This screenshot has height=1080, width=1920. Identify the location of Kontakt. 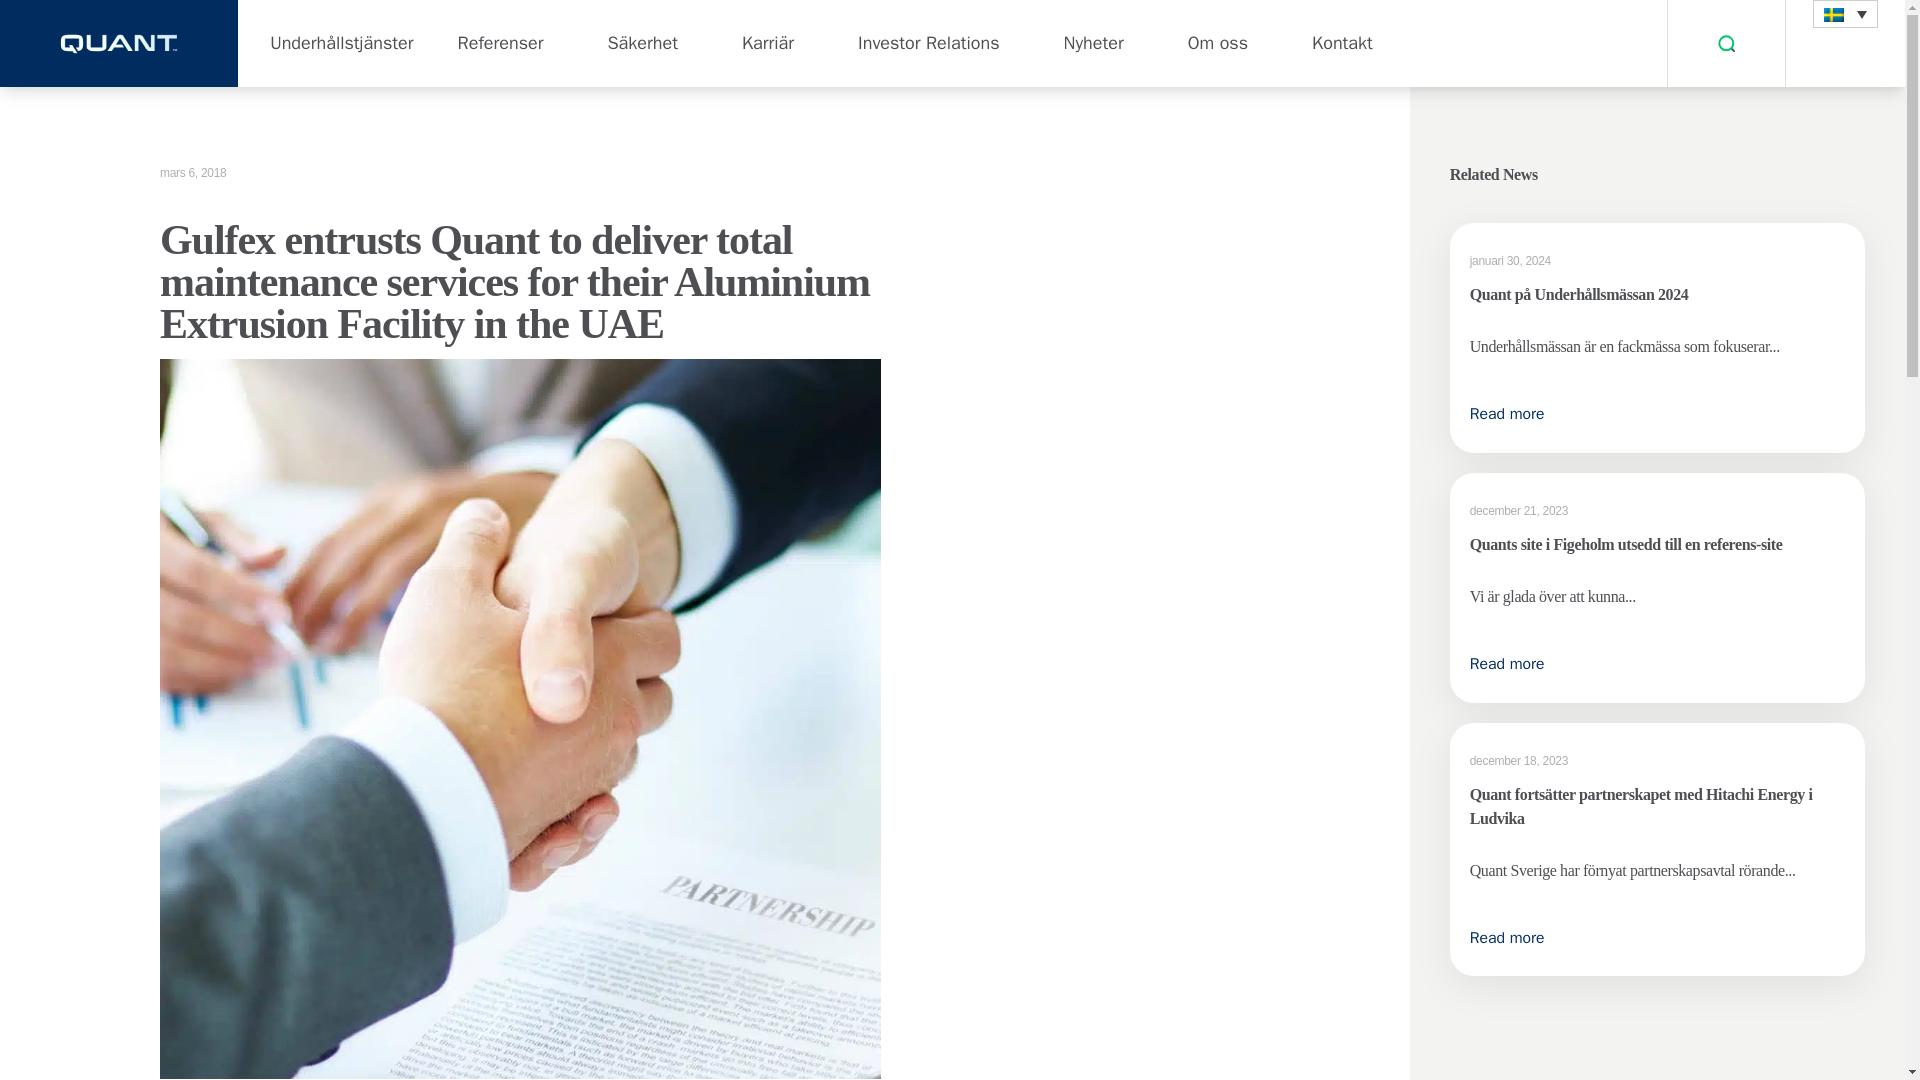
(1342, 44).